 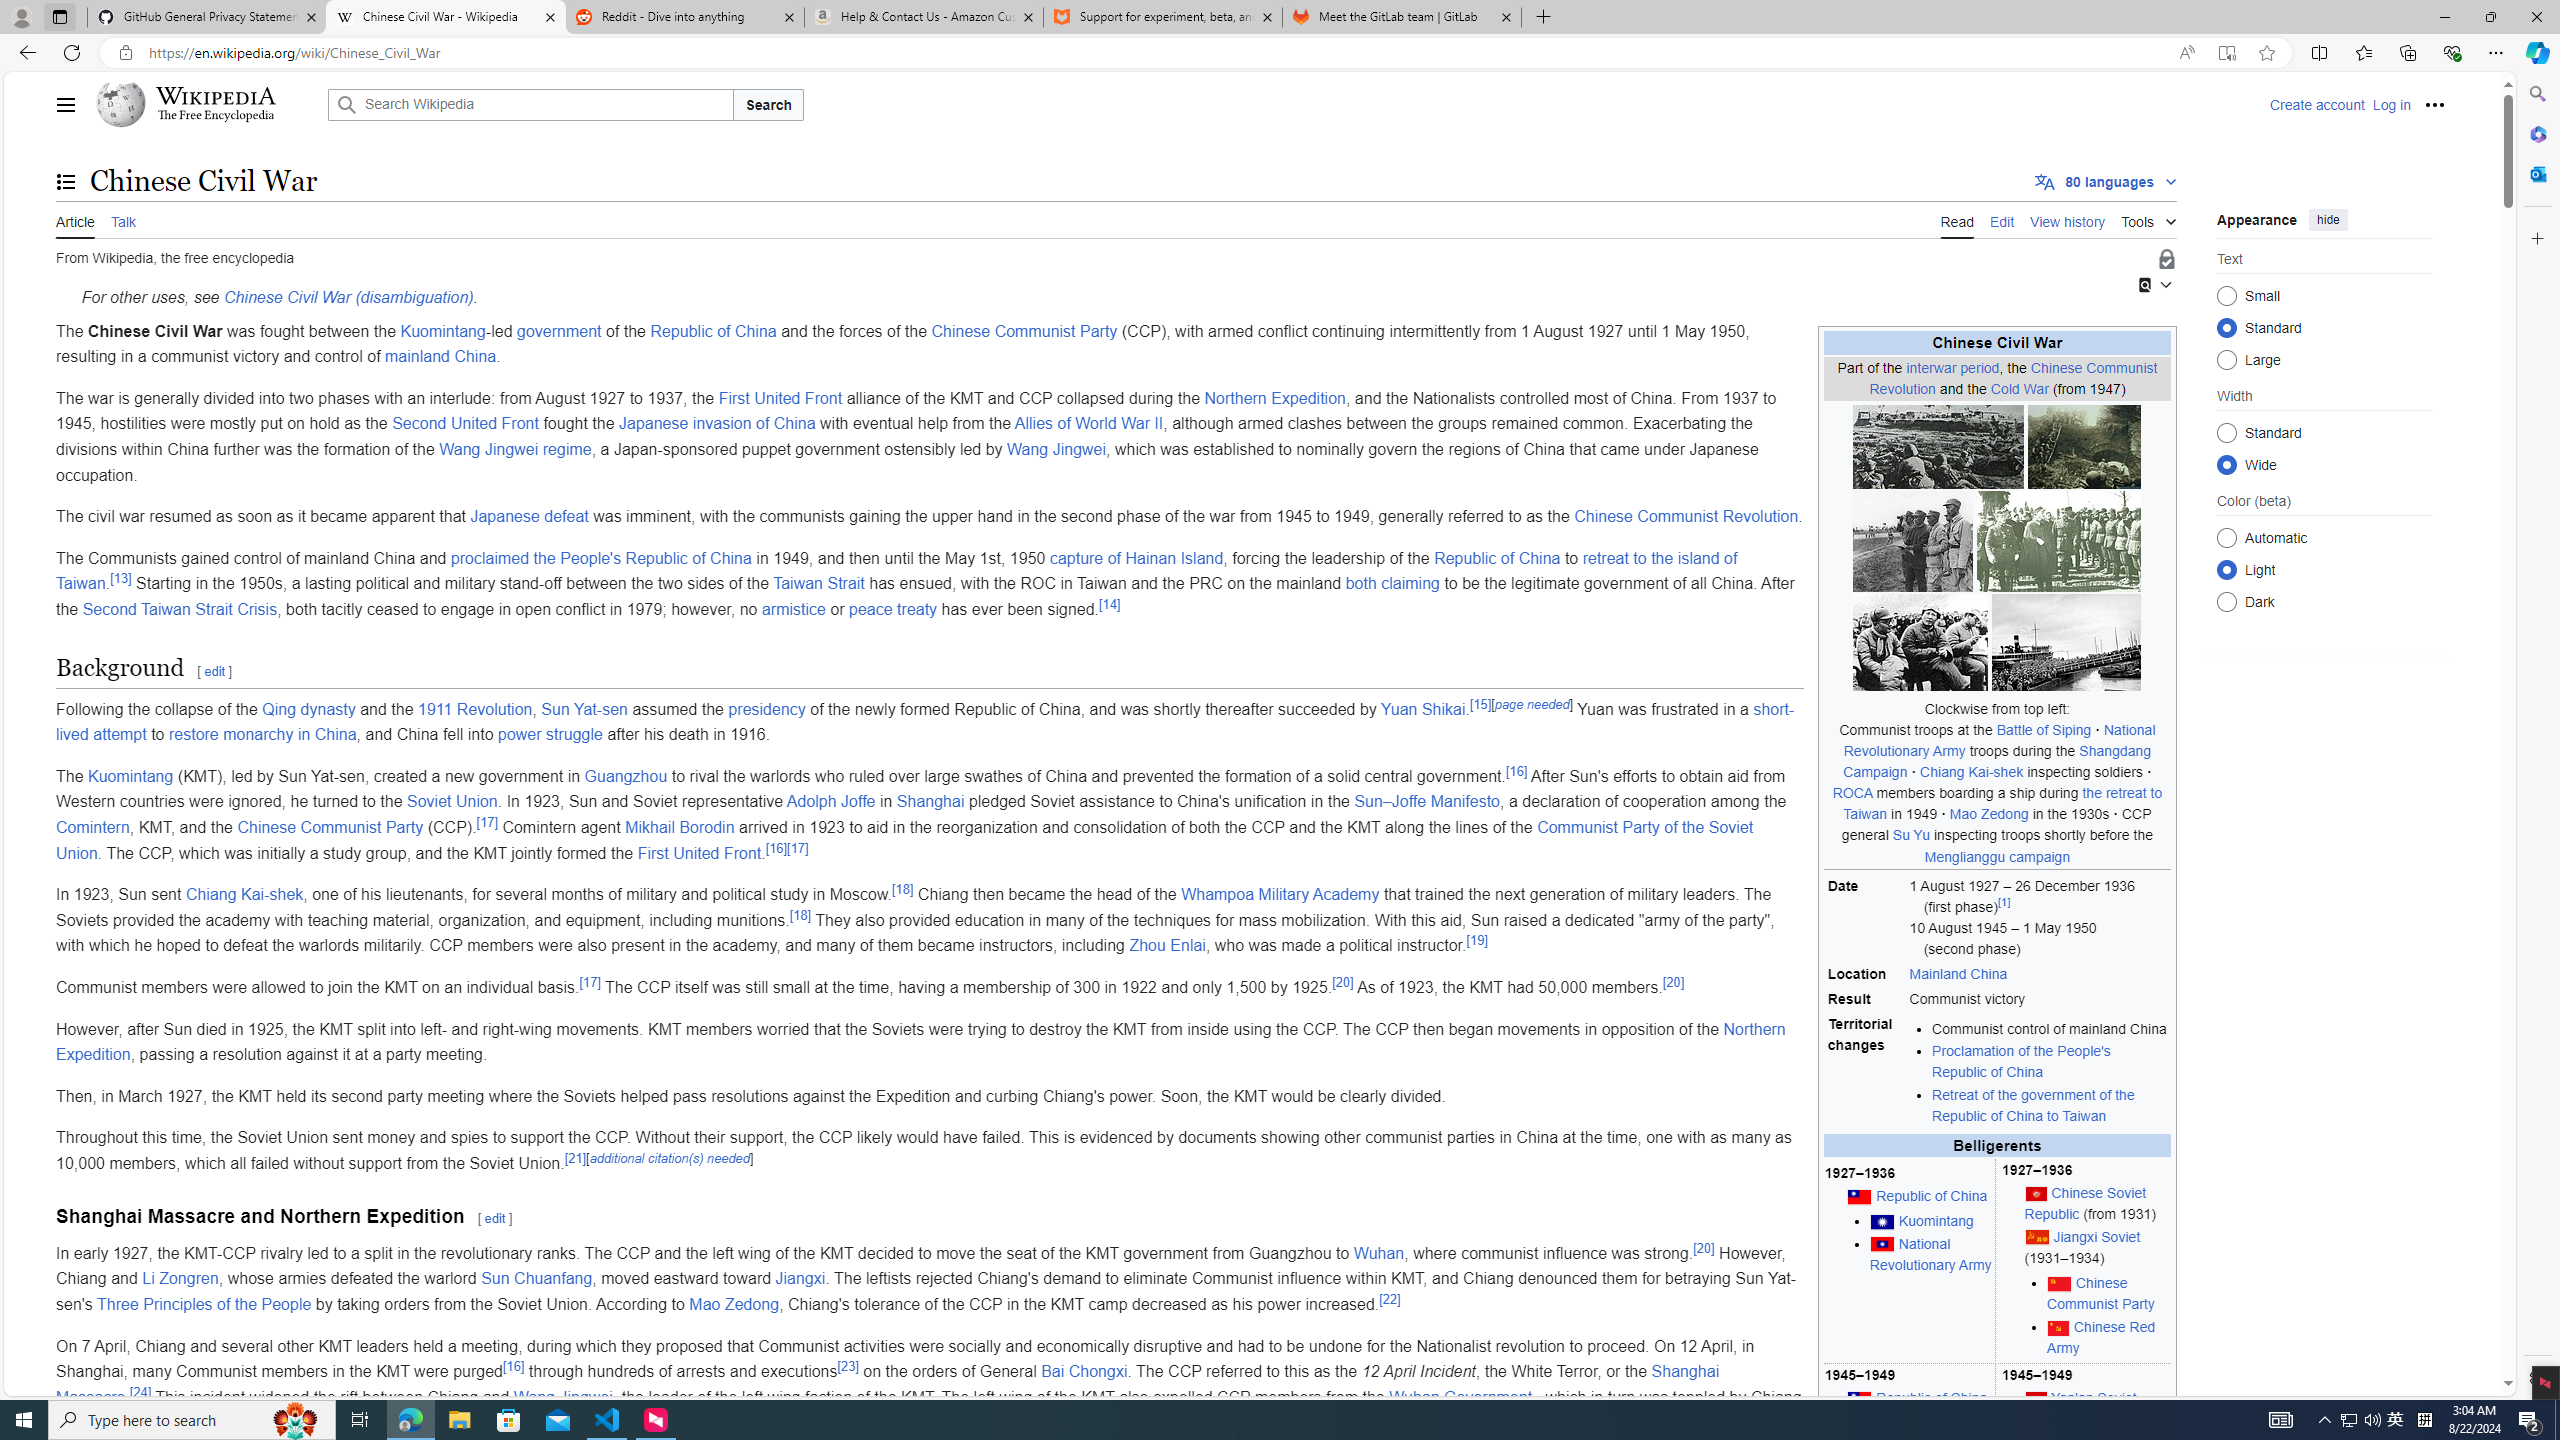 I want to click on Adolph Joffe, so click(x=830, y=802).